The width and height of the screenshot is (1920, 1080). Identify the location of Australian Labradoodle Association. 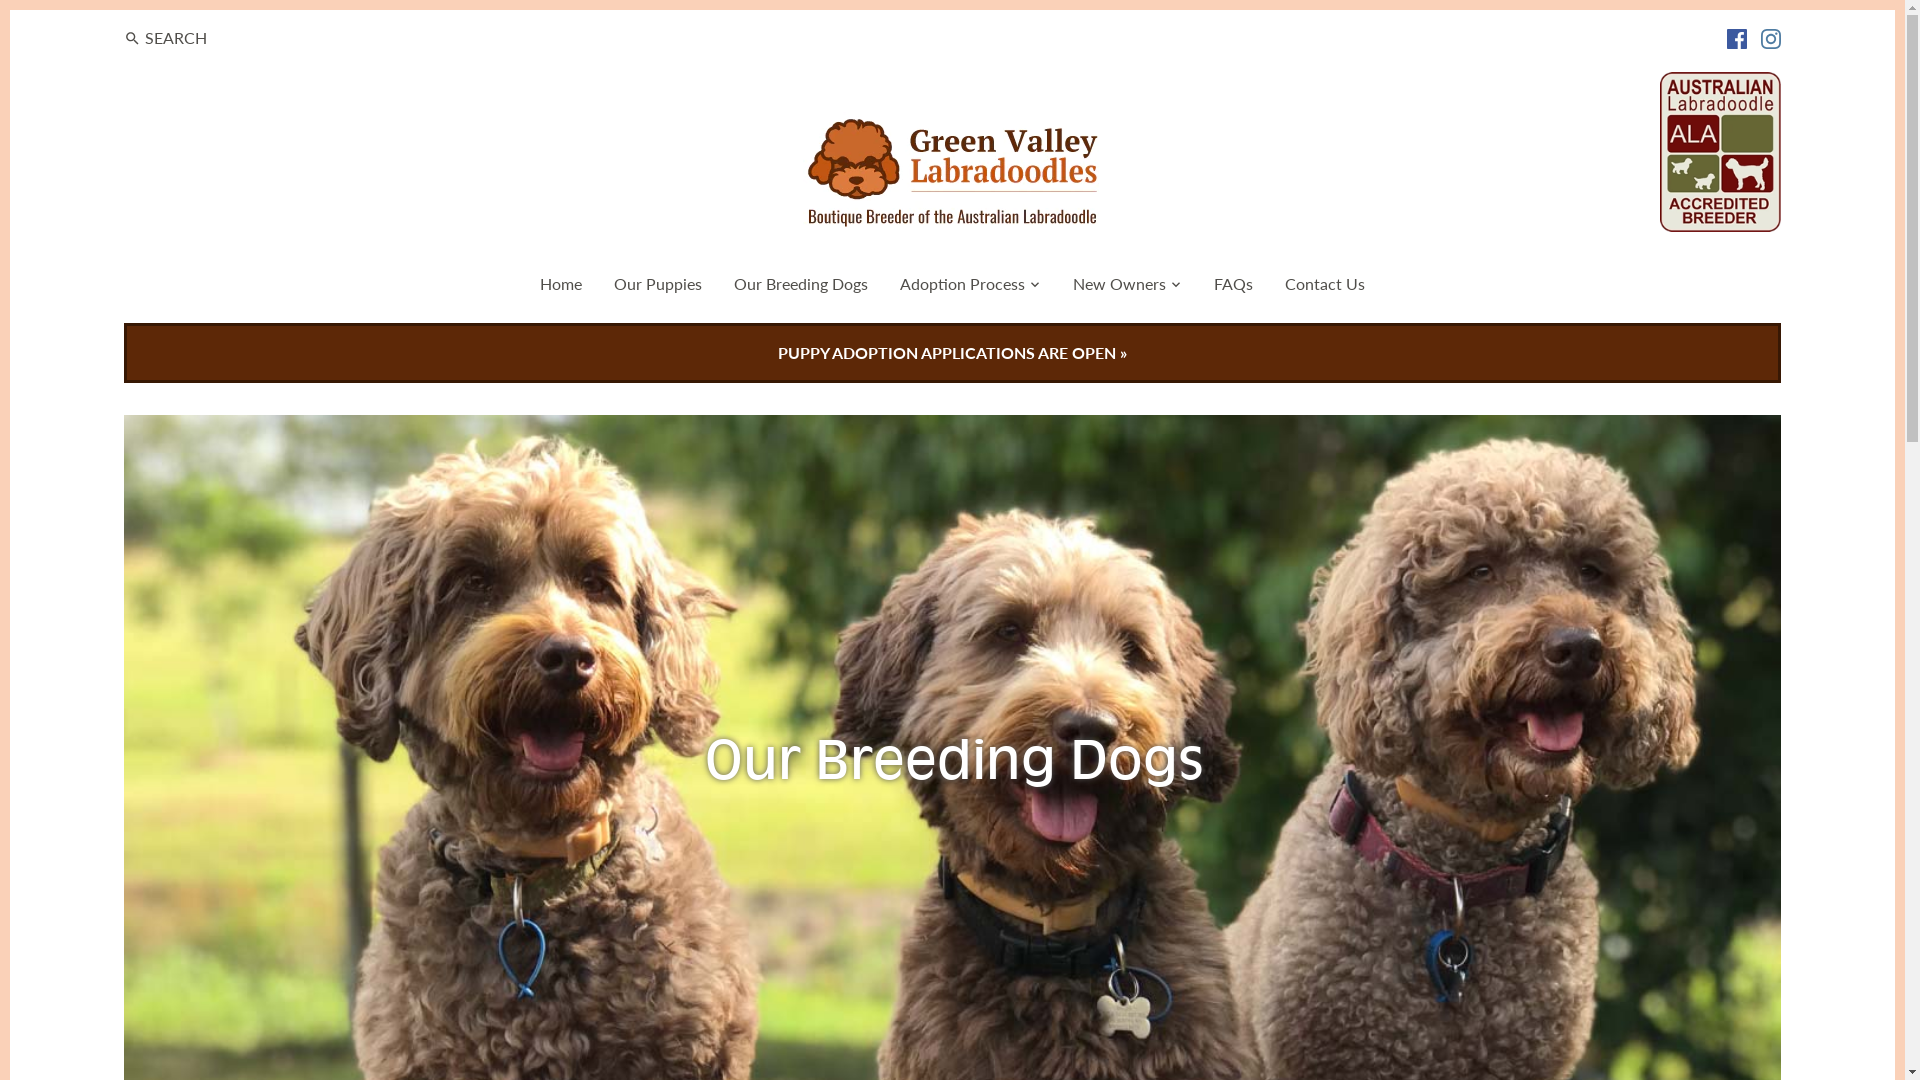
(1720, 82).